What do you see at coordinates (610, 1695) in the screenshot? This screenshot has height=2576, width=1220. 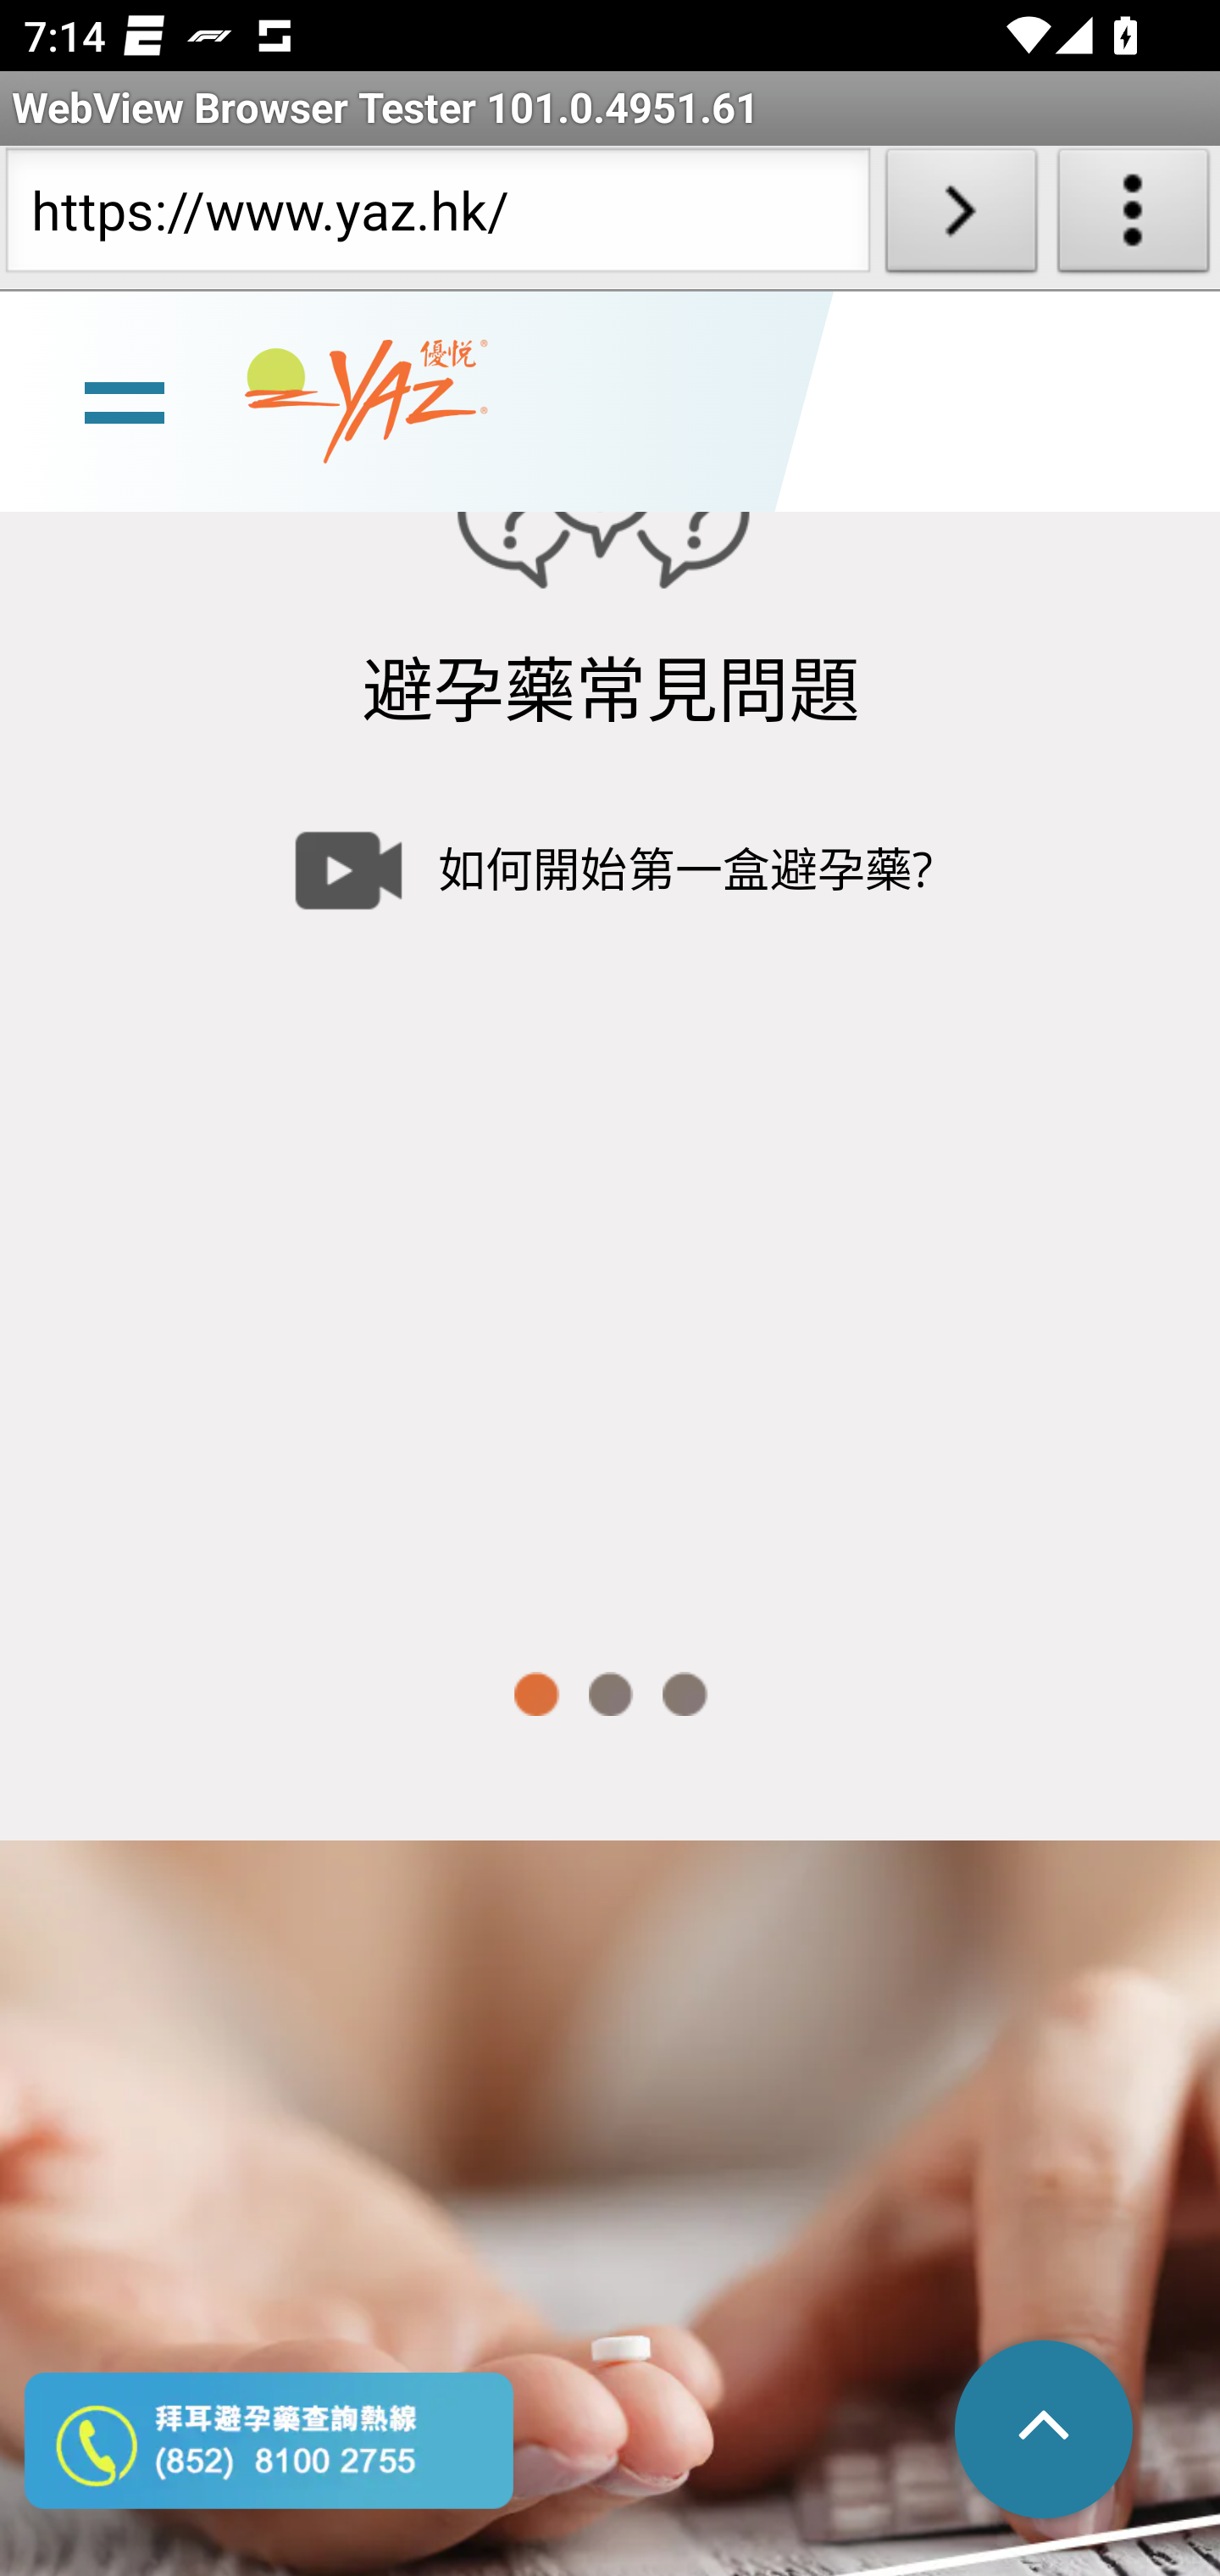 I see `2 of 3` at bounding box center [610, 1695].